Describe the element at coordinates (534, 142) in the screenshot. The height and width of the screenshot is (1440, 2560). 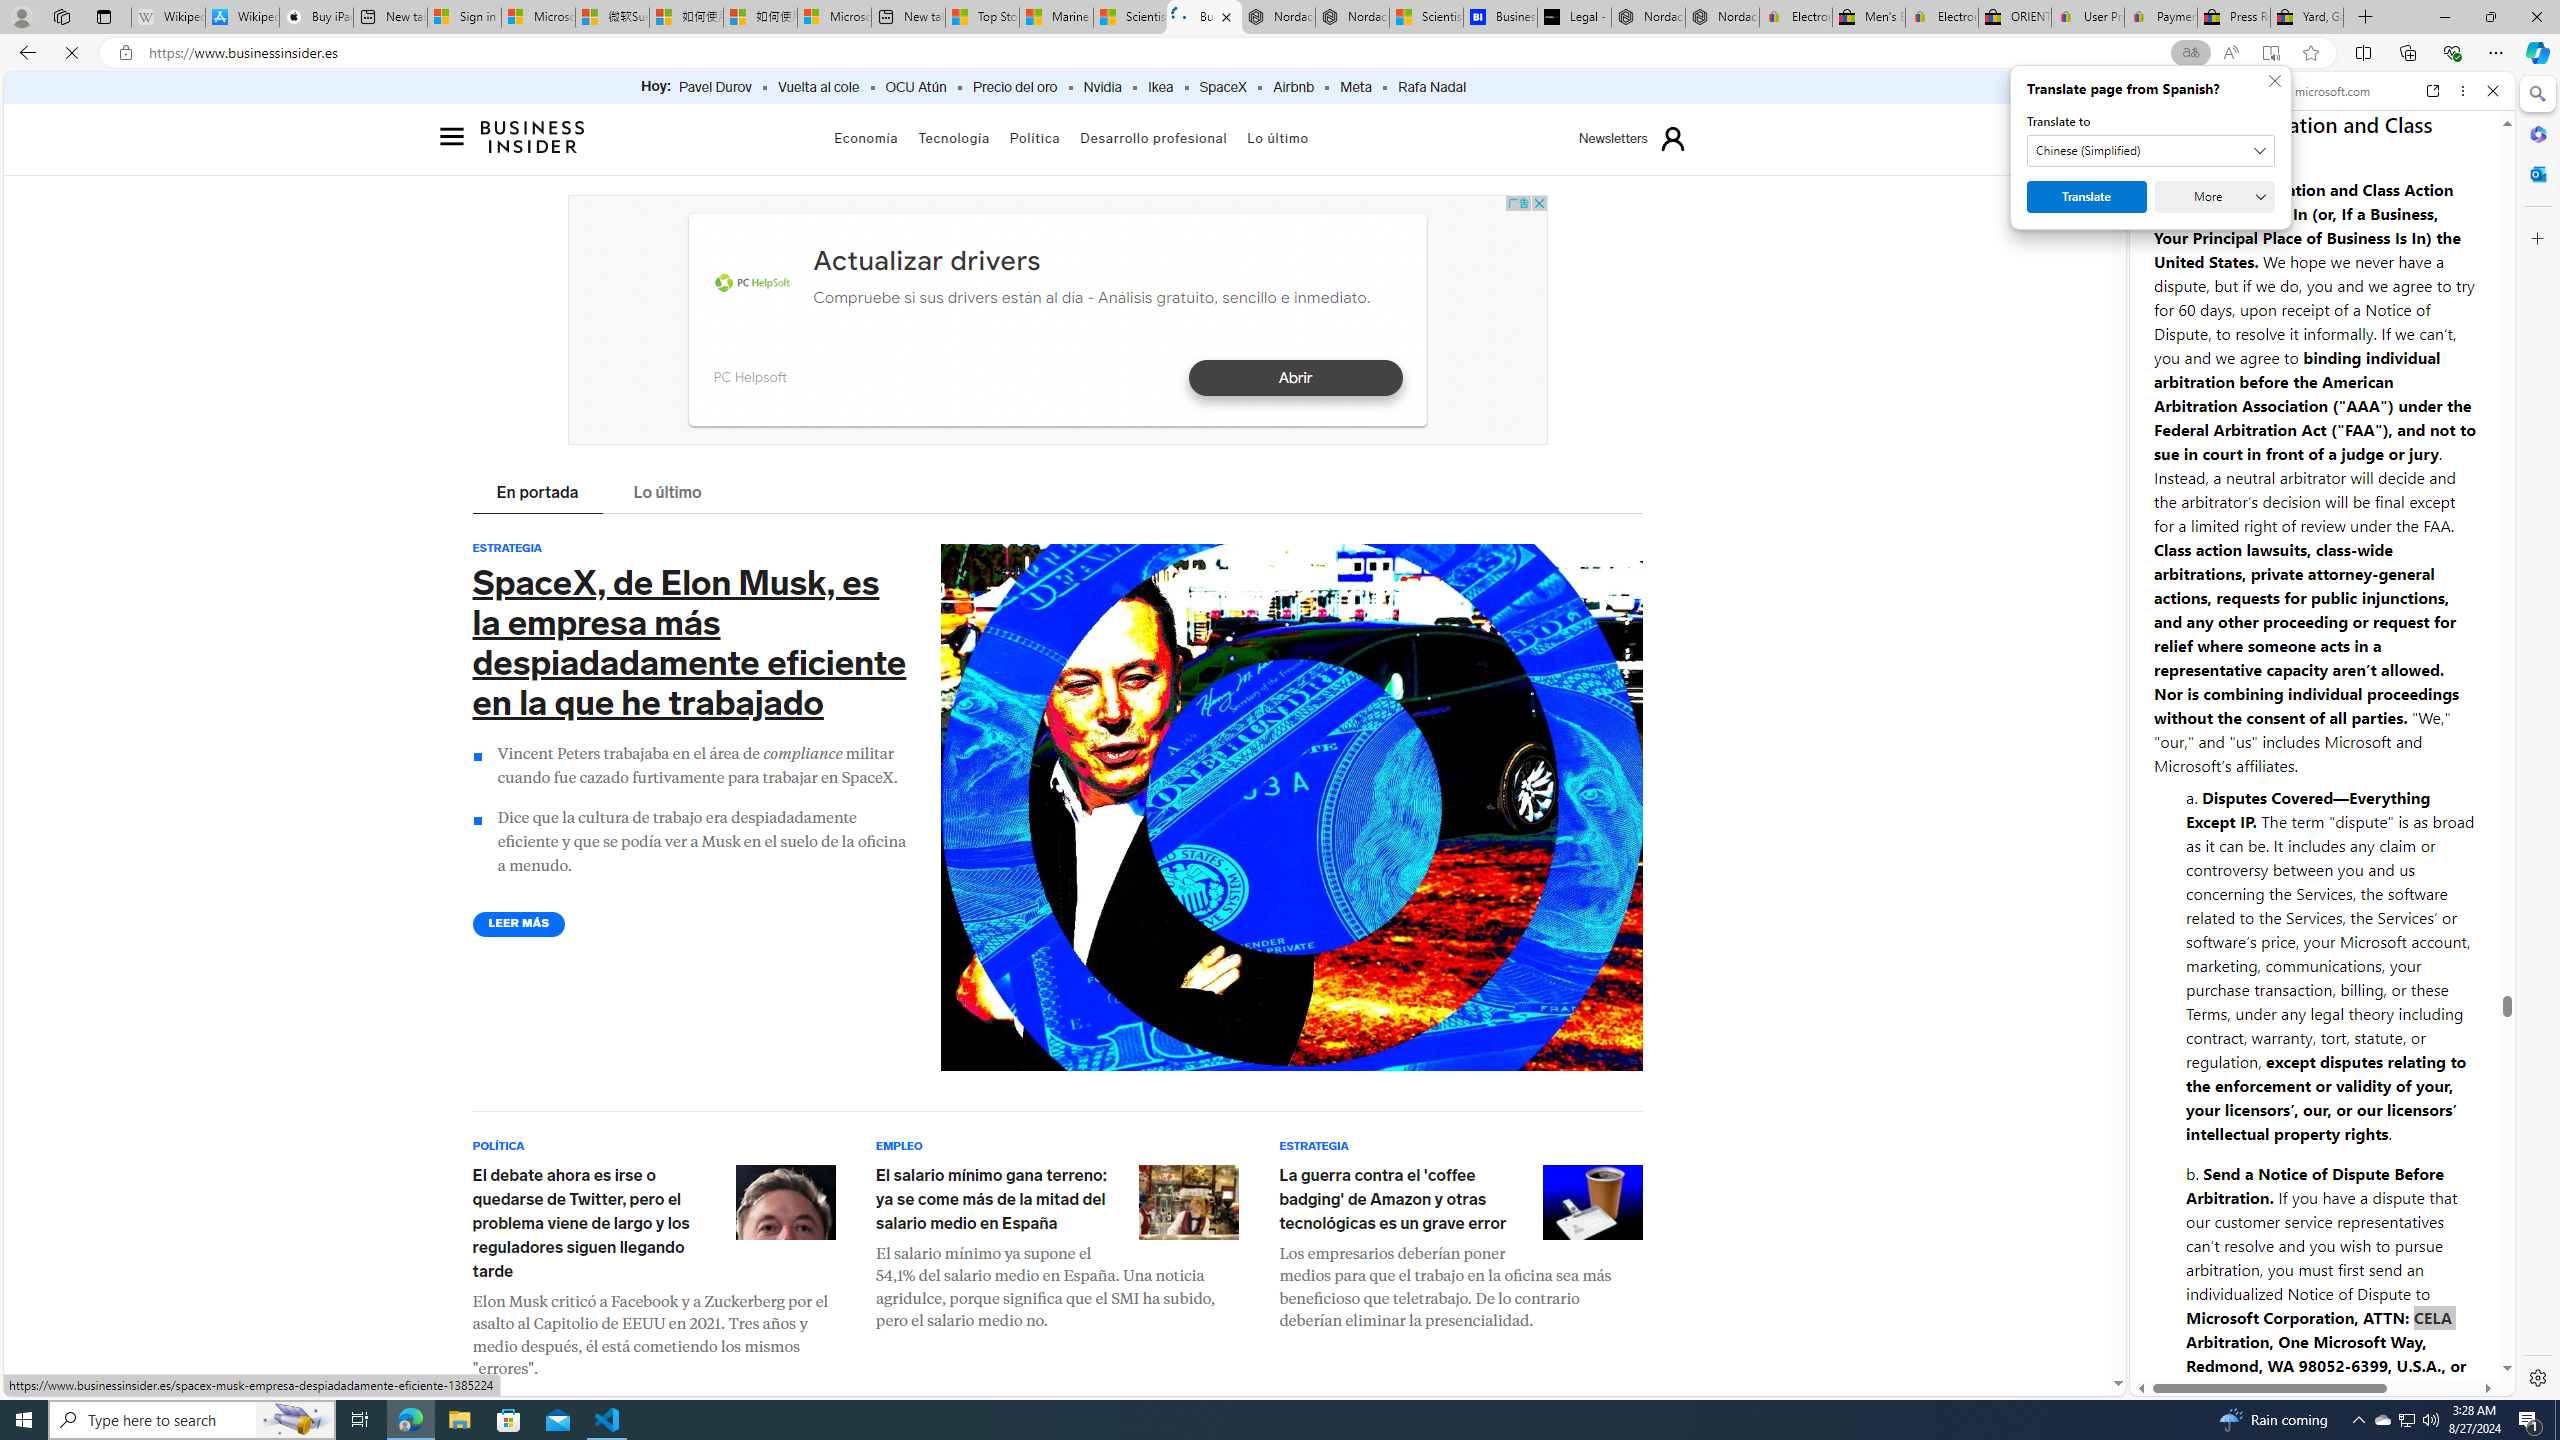
I see `Logo BusinessInsider.es` at that location.